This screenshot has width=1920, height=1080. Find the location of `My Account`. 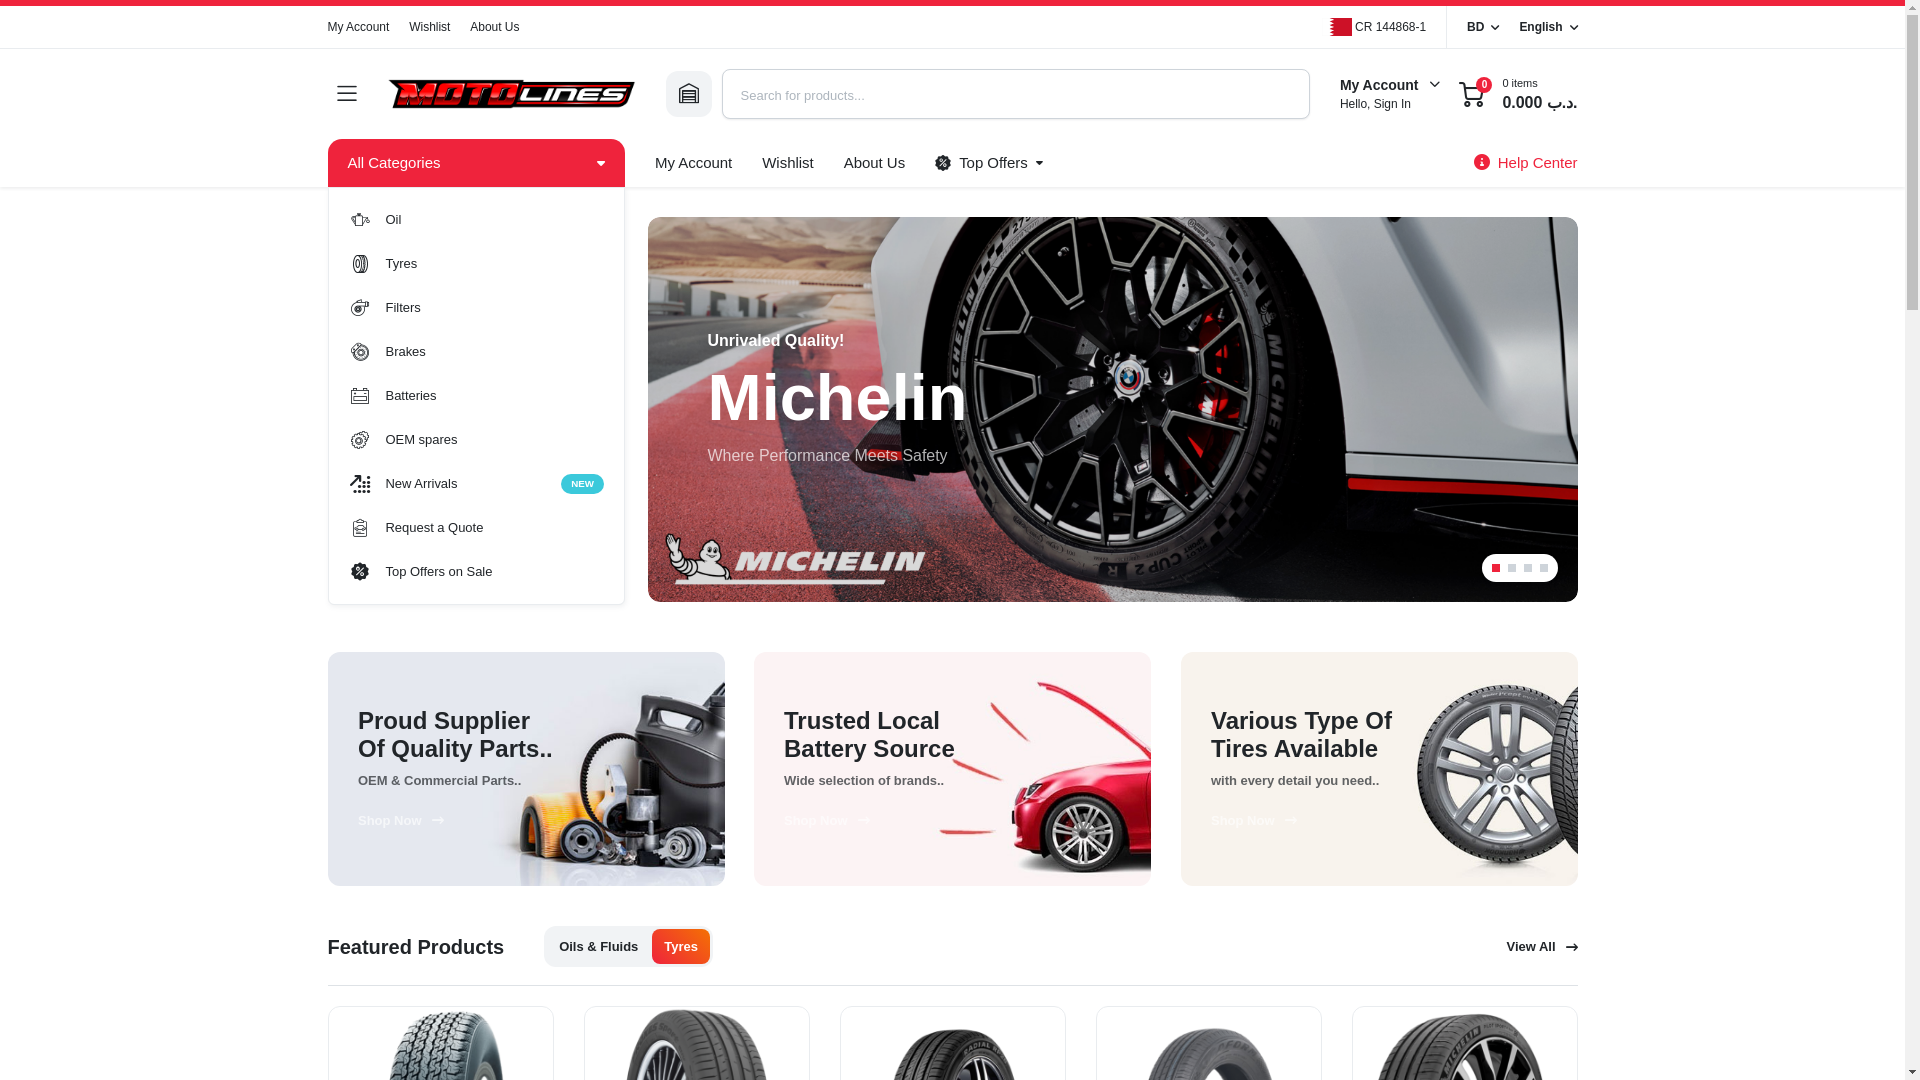

My Account is located at coordinates (988, 162).